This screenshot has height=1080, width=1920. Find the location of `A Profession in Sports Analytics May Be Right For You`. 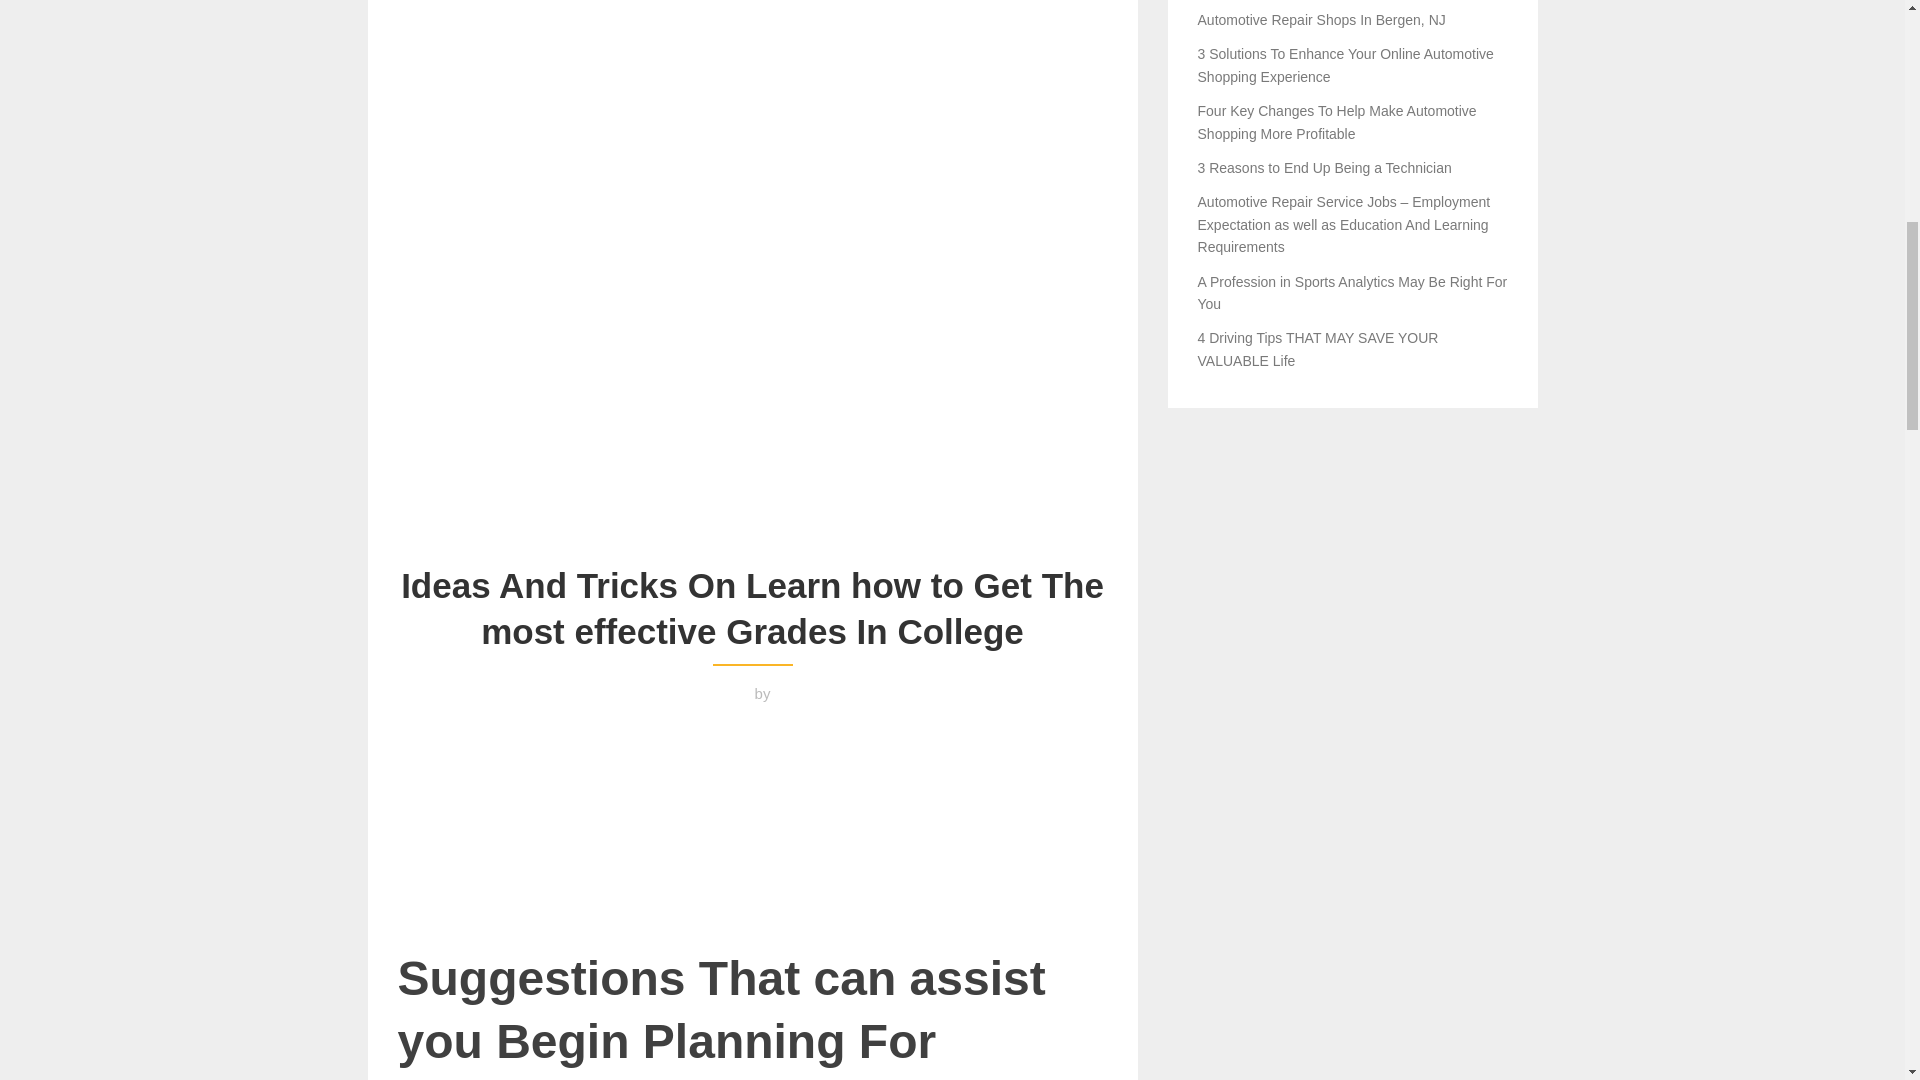

A Profession in Sports Analytics May Be Right For You is located at coordinates (1352, 293).